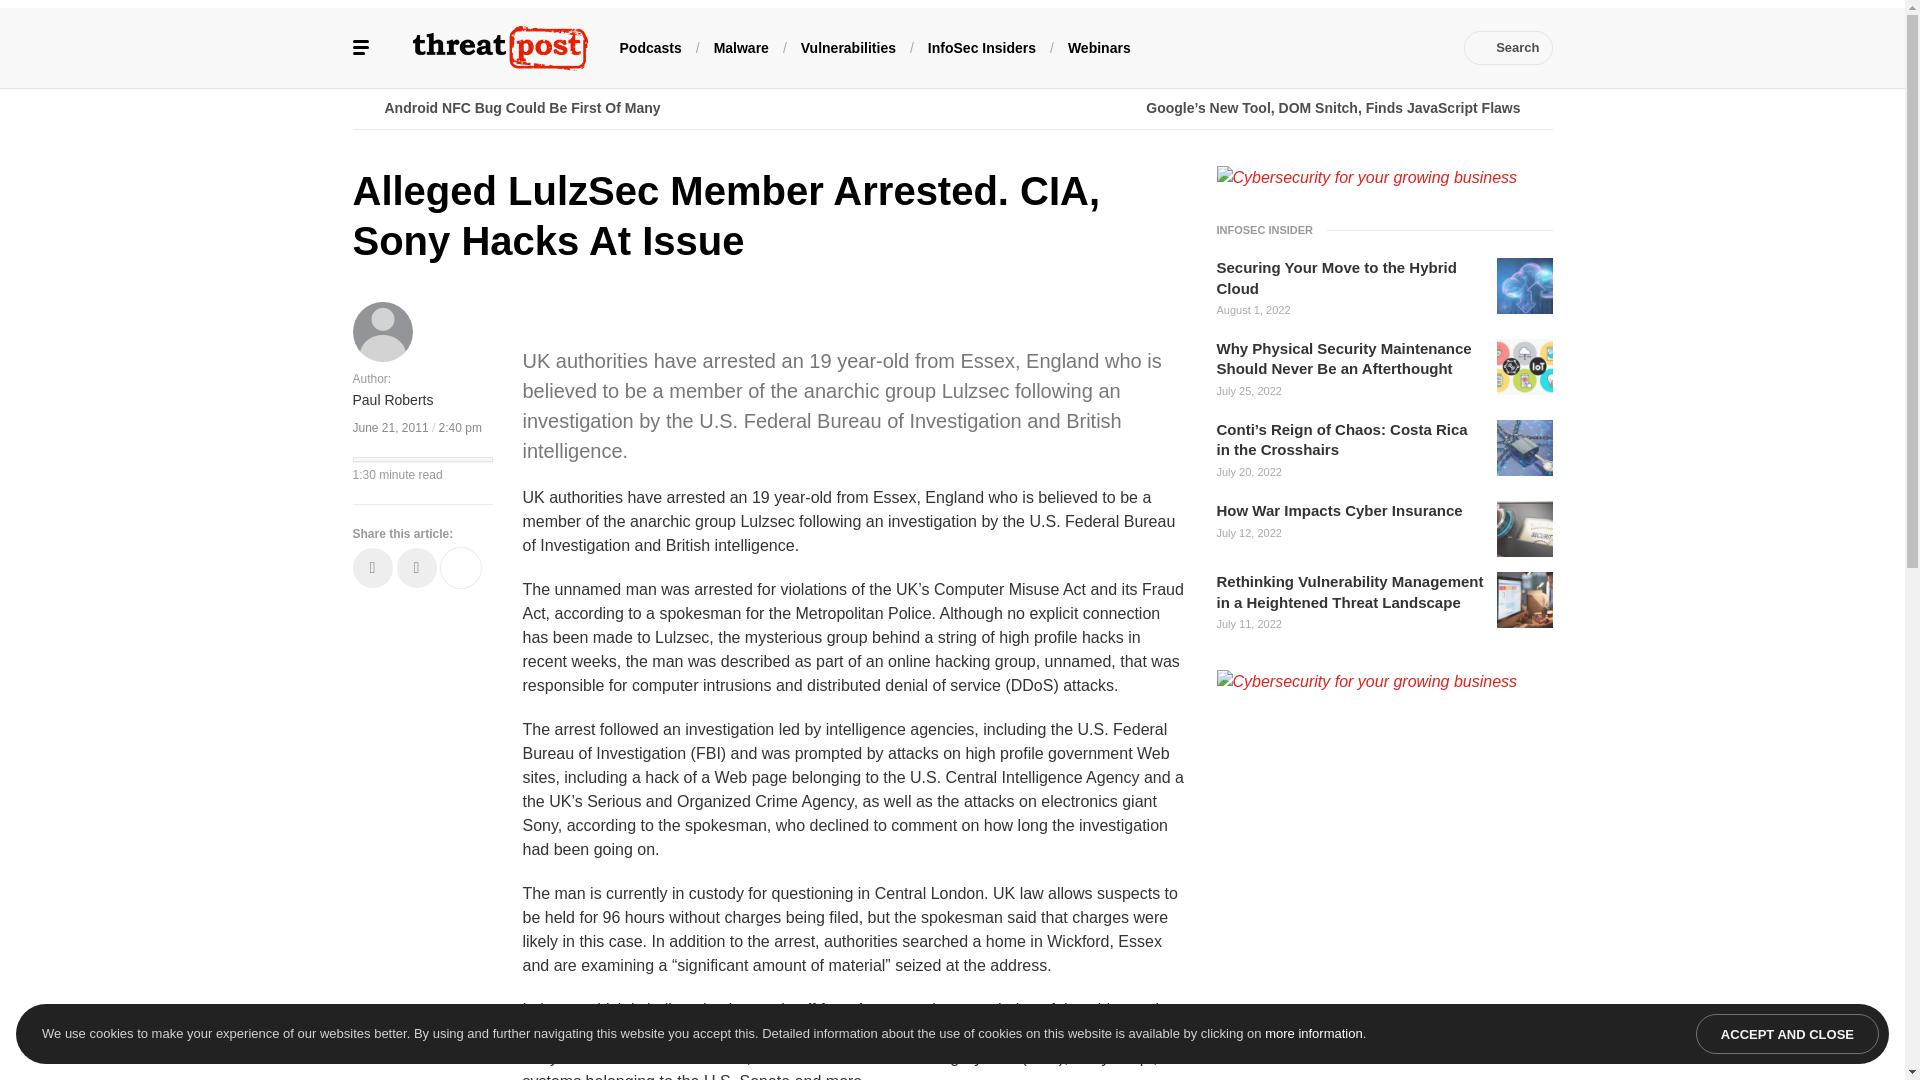 This screenshot has width=1920, height=1080. What do you see at coordinates (982, 46) in the screenshot?
I see `InfoSec Insiders` at bounding box center [982, 46].